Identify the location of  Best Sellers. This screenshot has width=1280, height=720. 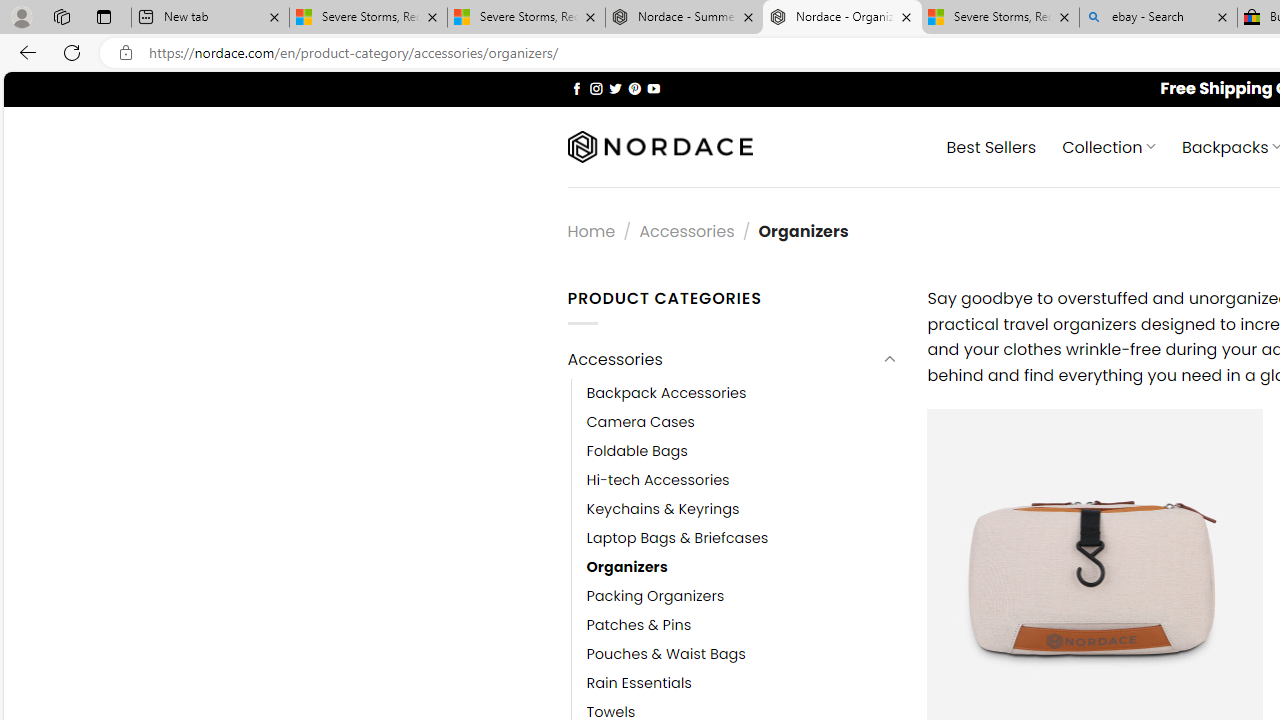
(990, 146).